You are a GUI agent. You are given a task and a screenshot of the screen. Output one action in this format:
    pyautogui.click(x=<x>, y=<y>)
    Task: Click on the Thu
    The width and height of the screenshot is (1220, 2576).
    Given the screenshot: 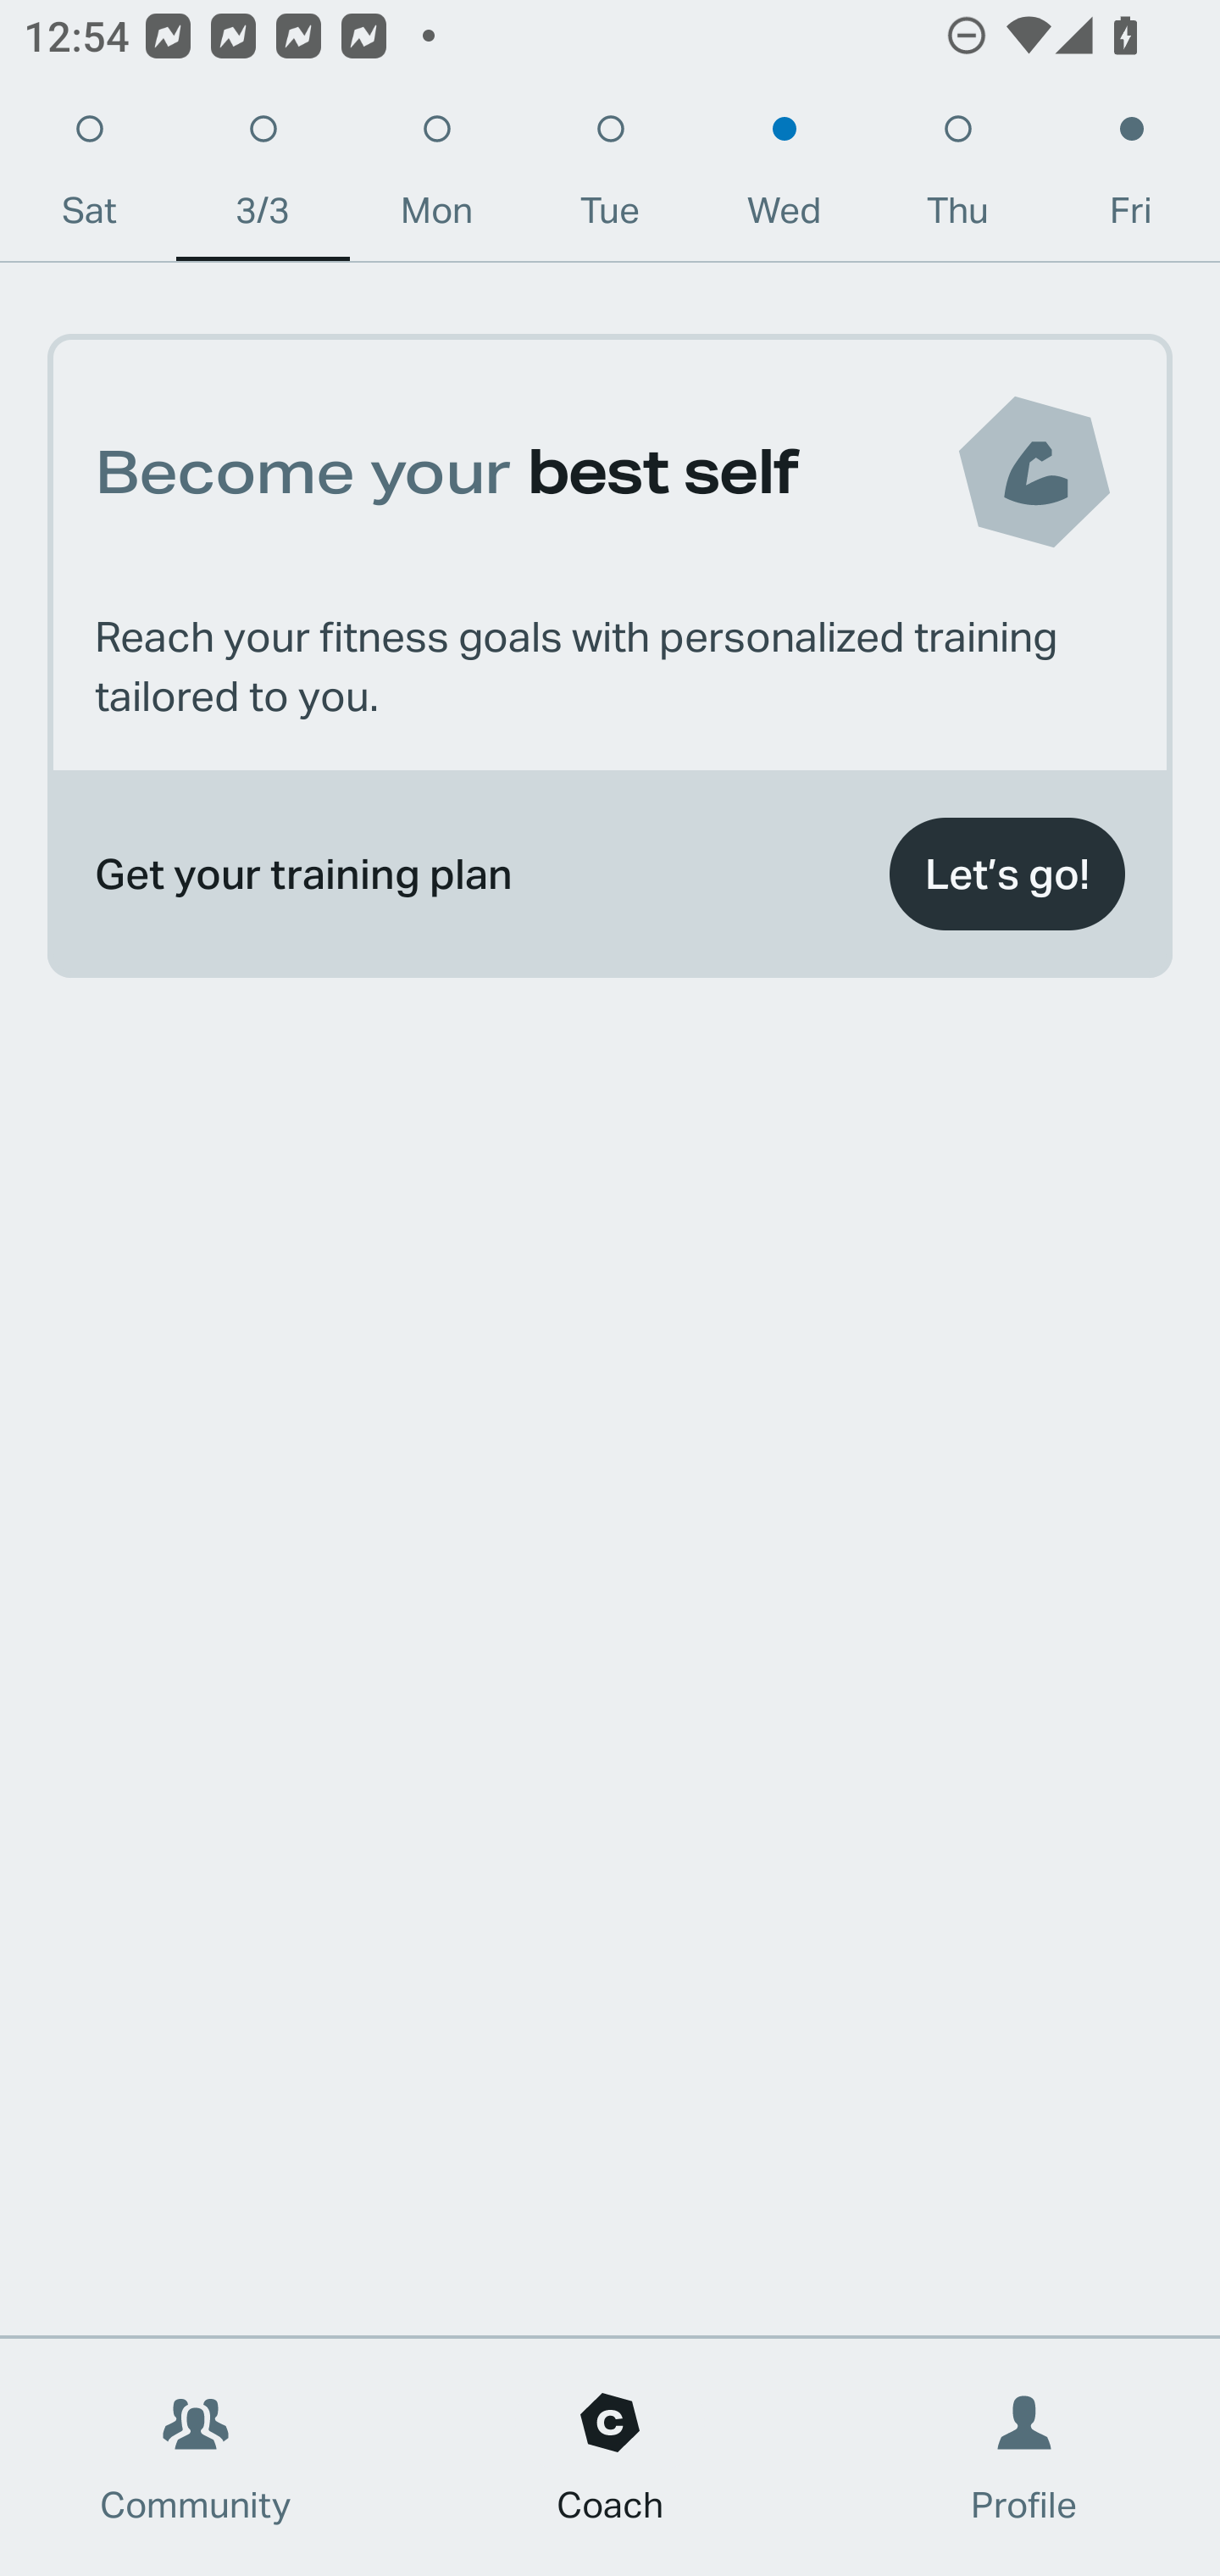 What is the action you would take?
    pyautogui.click(x=957, y=178)
    